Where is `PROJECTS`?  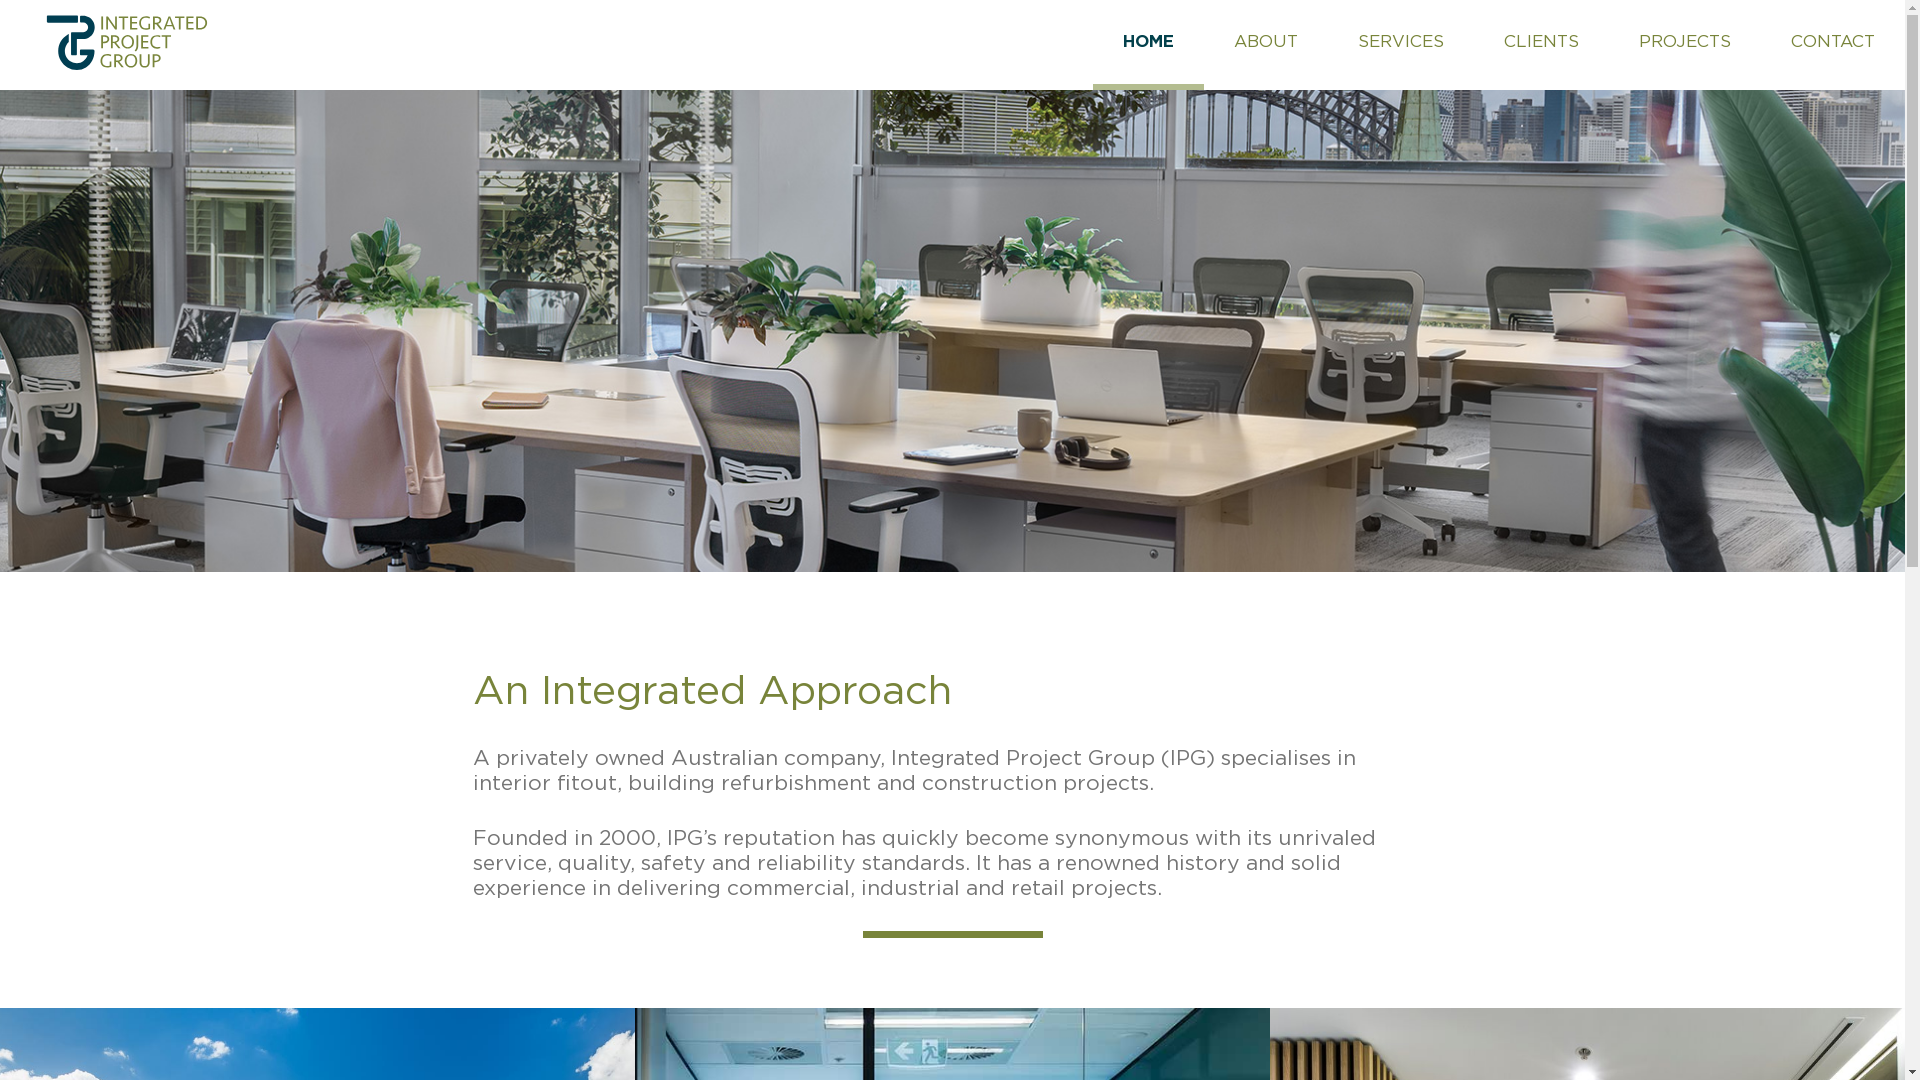 PROJECTS is located at coordinates (1685, 42).